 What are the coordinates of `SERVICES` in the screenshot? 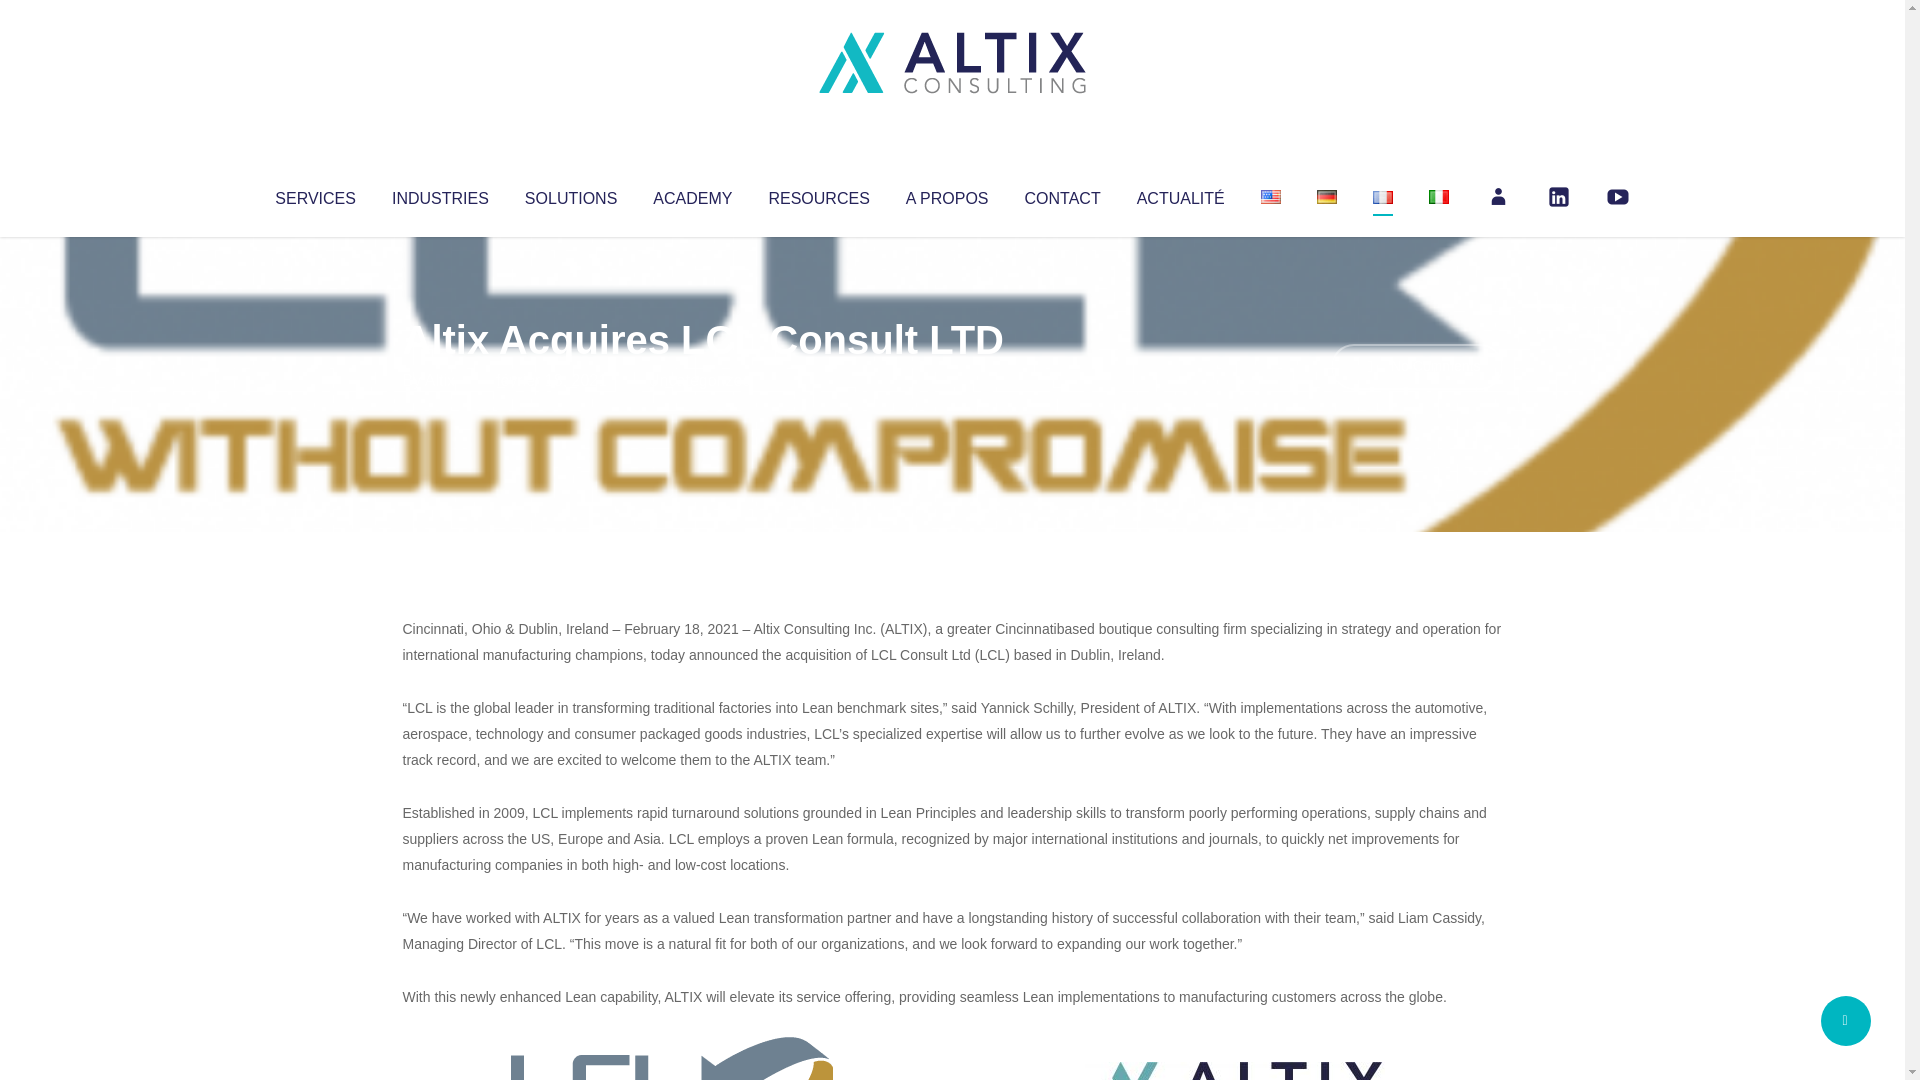 It's located at (314, 194).